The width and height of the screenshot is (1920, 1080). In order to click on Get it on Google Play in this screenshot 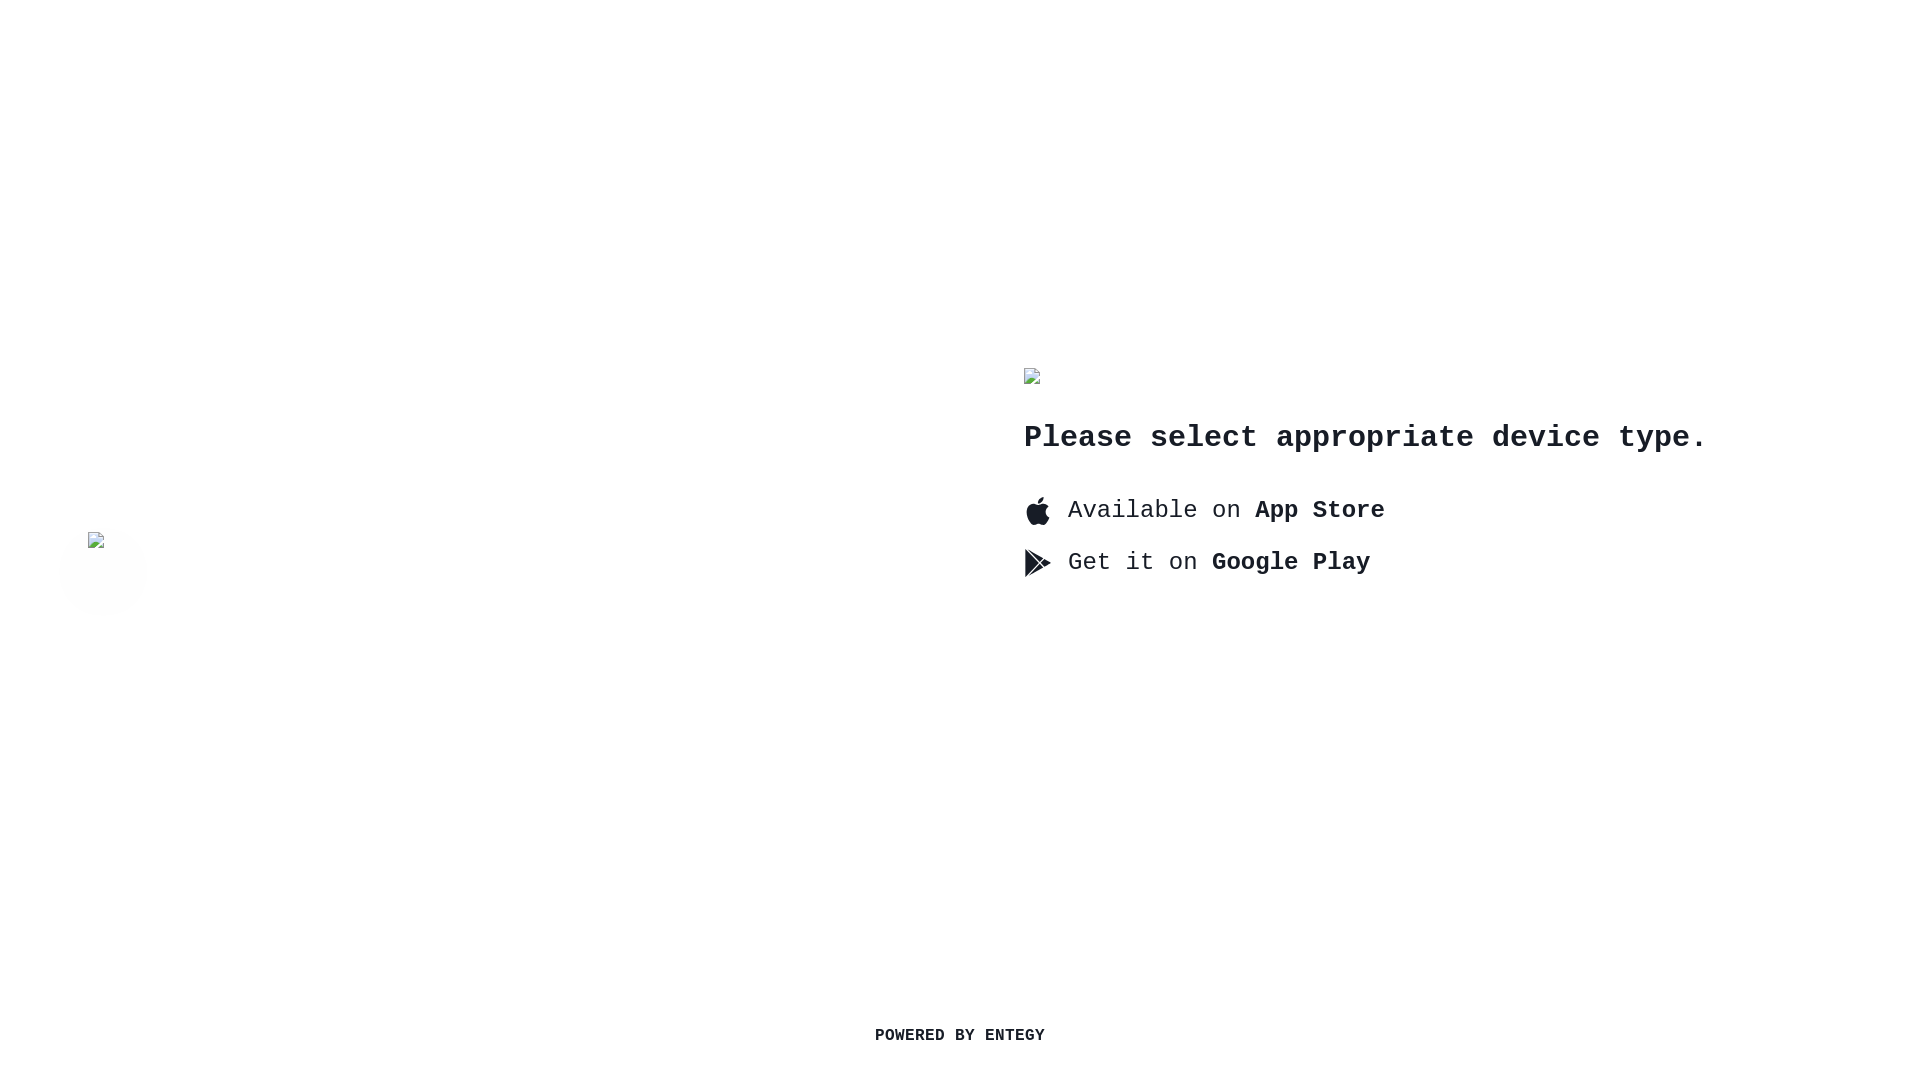, I will do `click(1204, 562)`.